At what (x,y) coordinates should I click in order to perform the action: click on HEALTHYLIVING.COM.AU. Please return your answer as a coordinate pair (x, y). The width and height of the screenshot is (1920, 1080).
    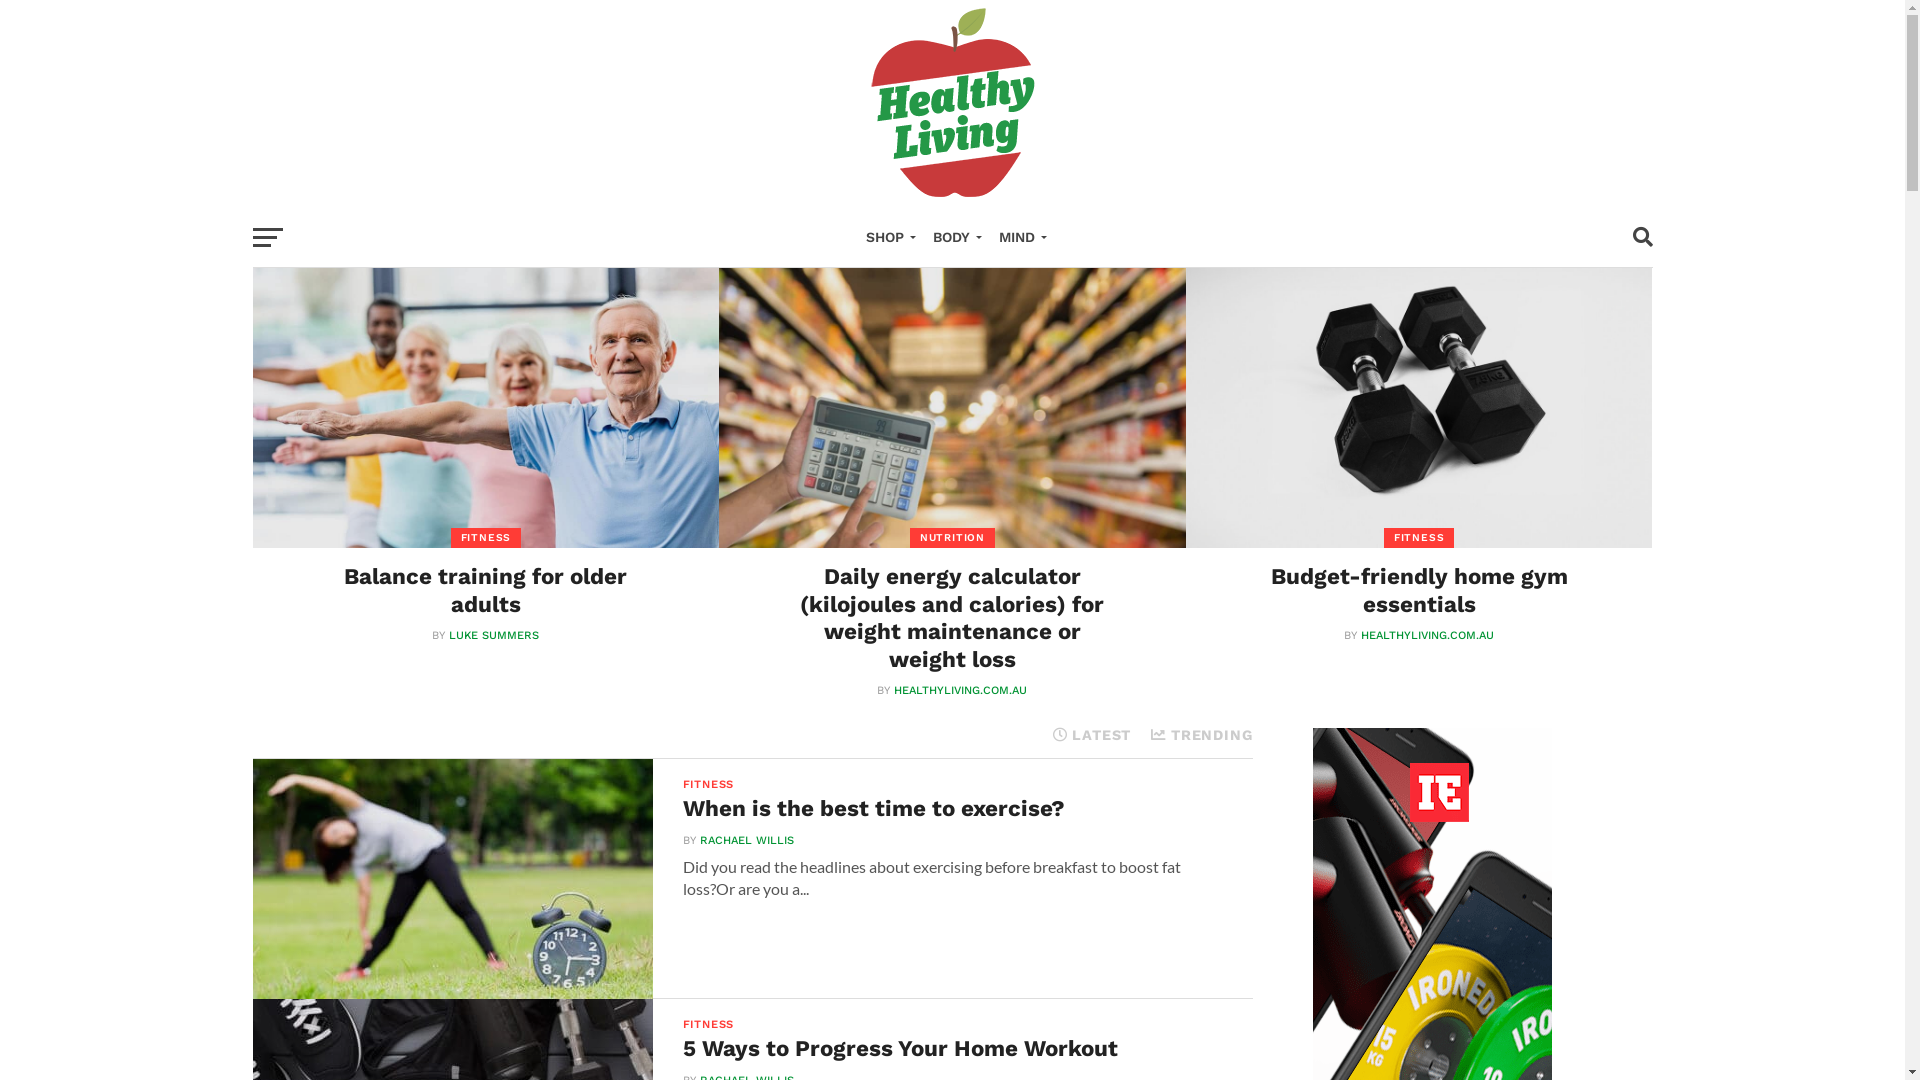
    Looking at the image, I should click on (960, 690).